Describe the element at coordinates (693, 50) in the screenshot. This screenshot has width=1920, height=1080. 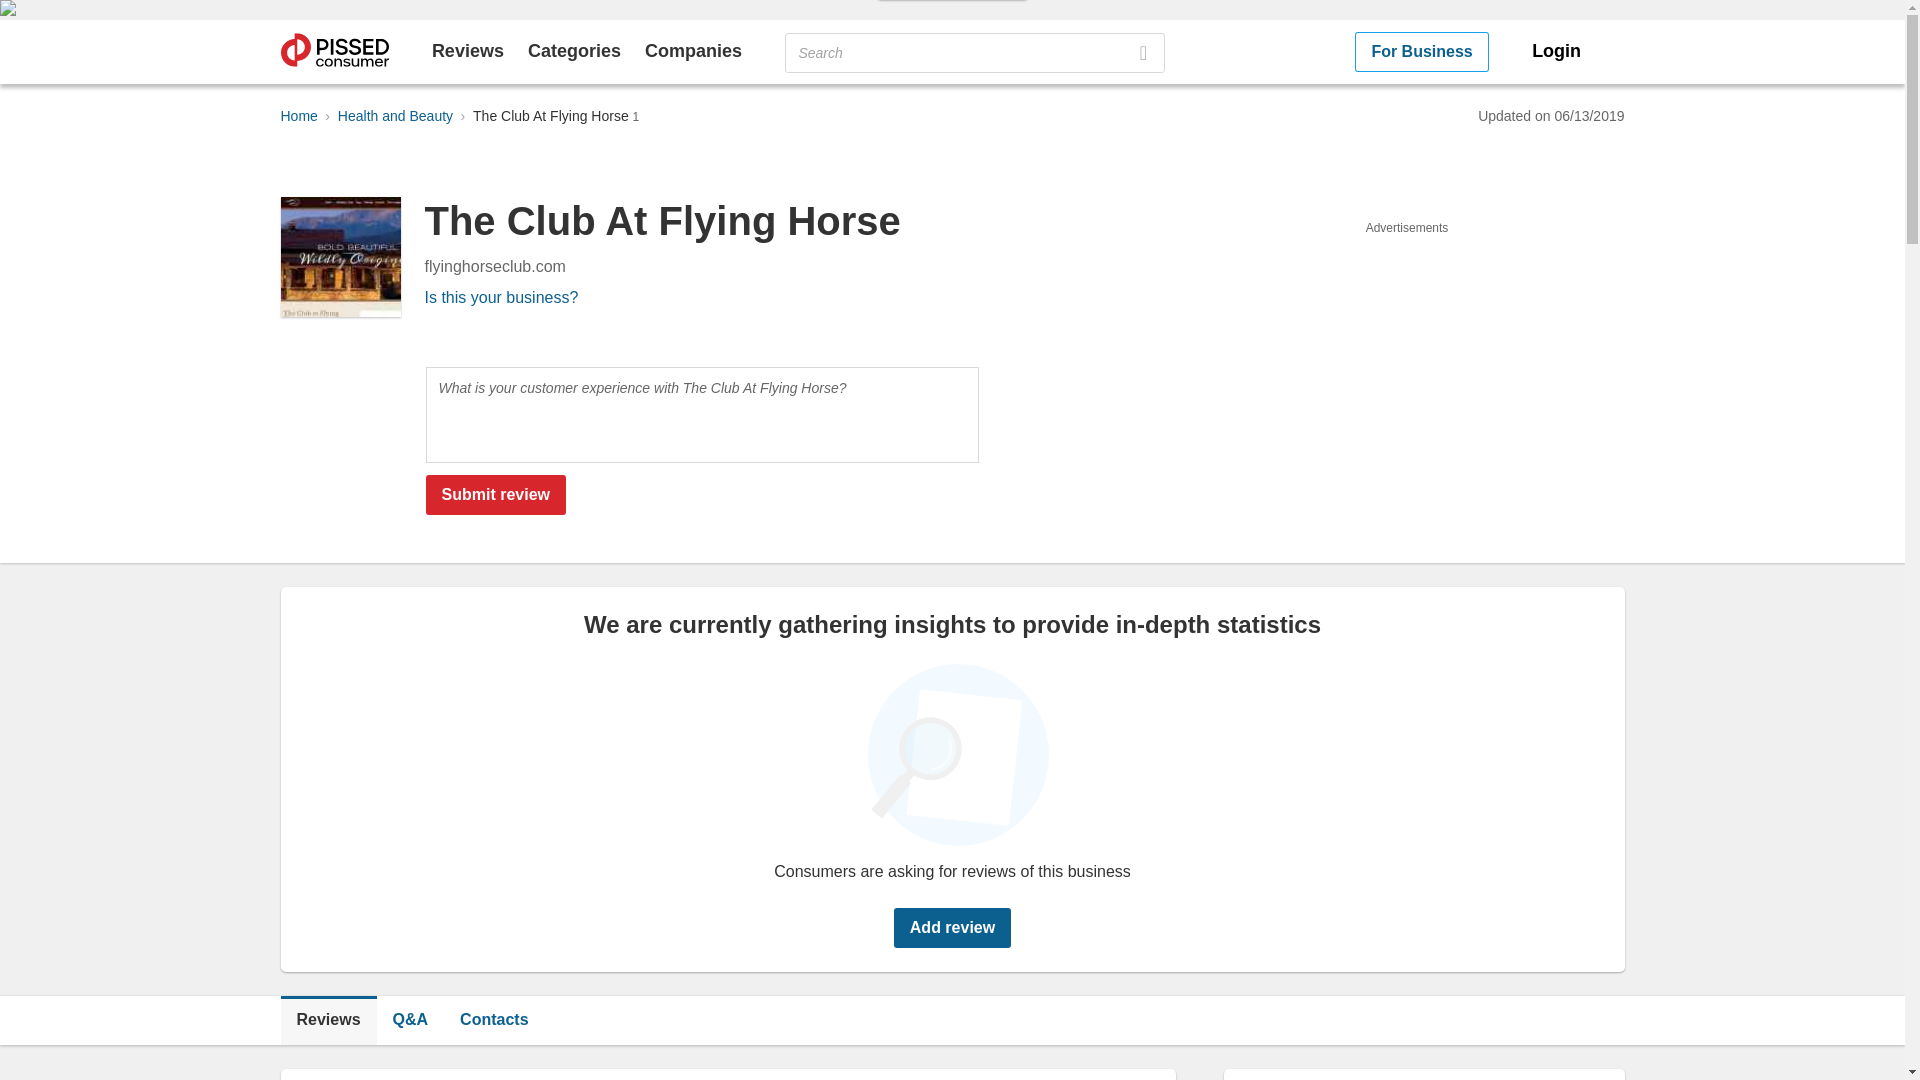
I see `Companies` at that location.